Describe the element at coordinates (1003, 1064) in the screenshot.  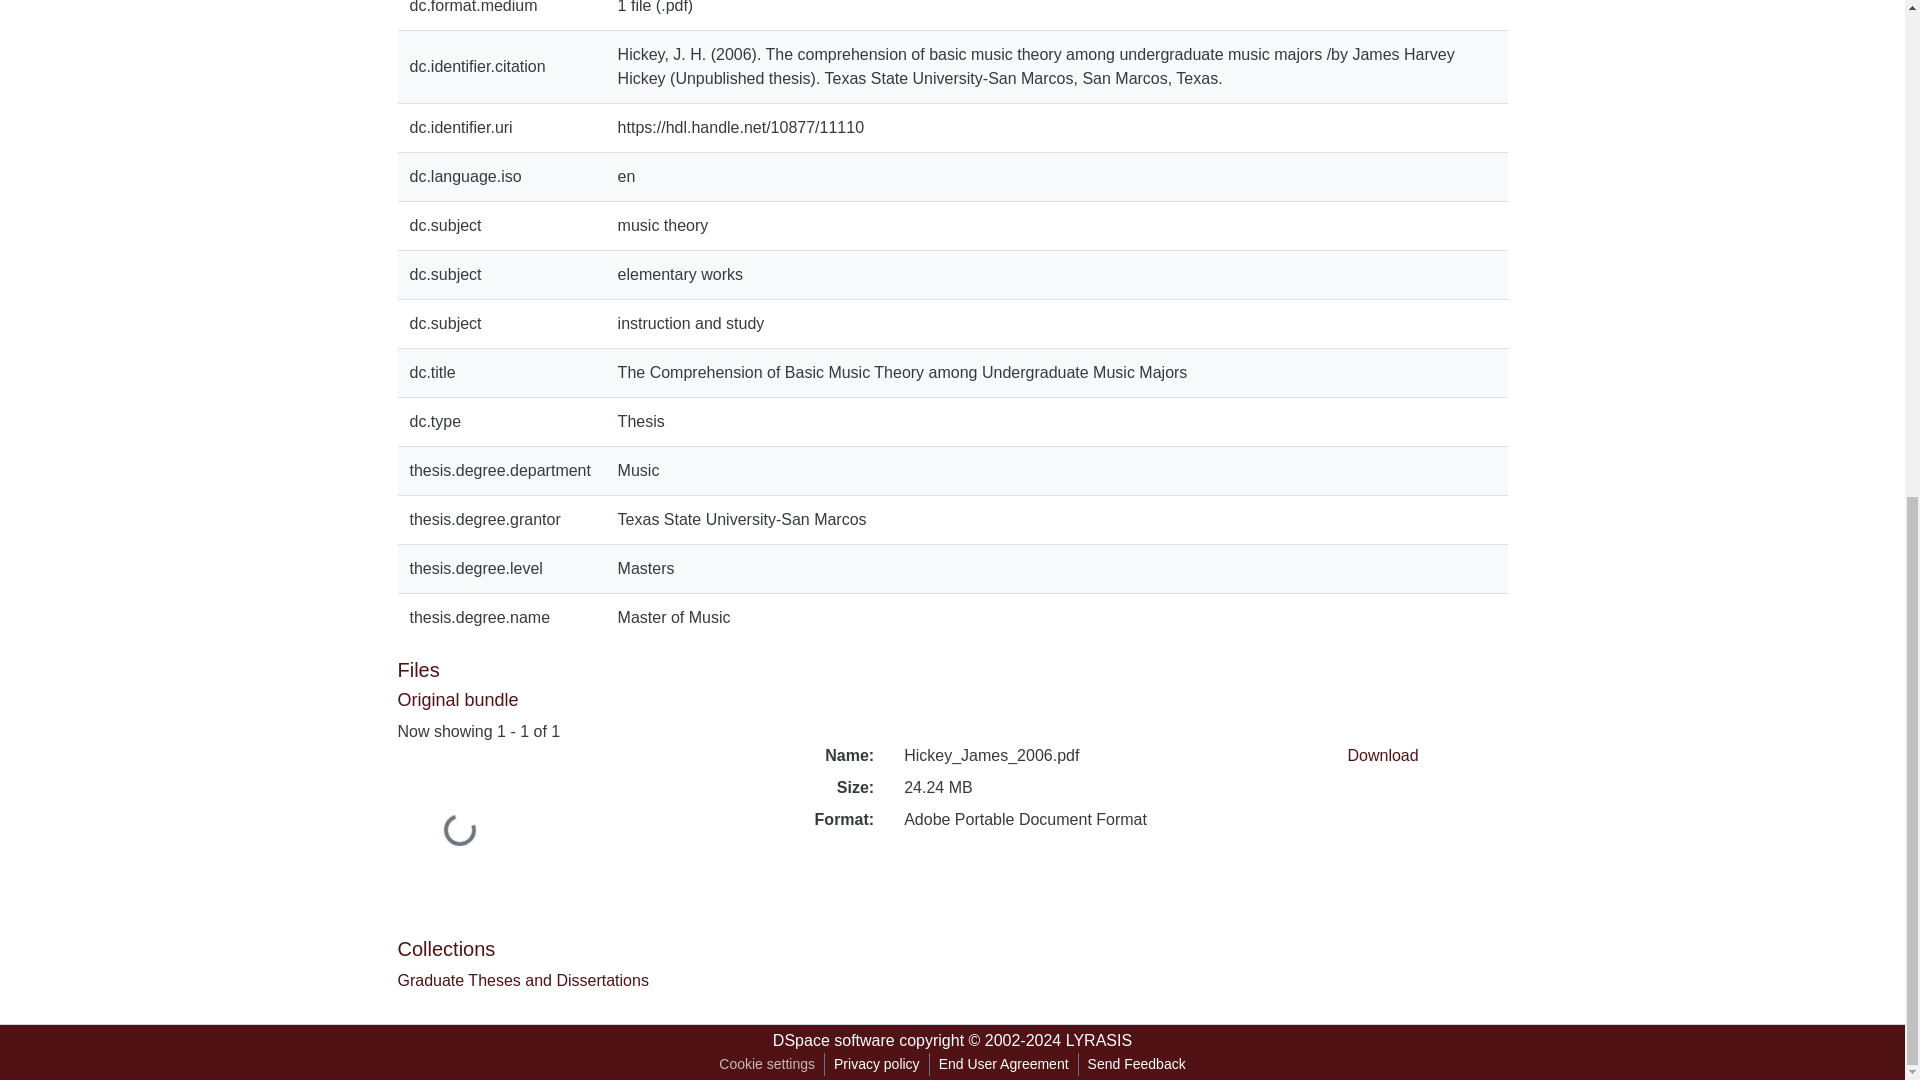
I see `End User Agreement` at that location.